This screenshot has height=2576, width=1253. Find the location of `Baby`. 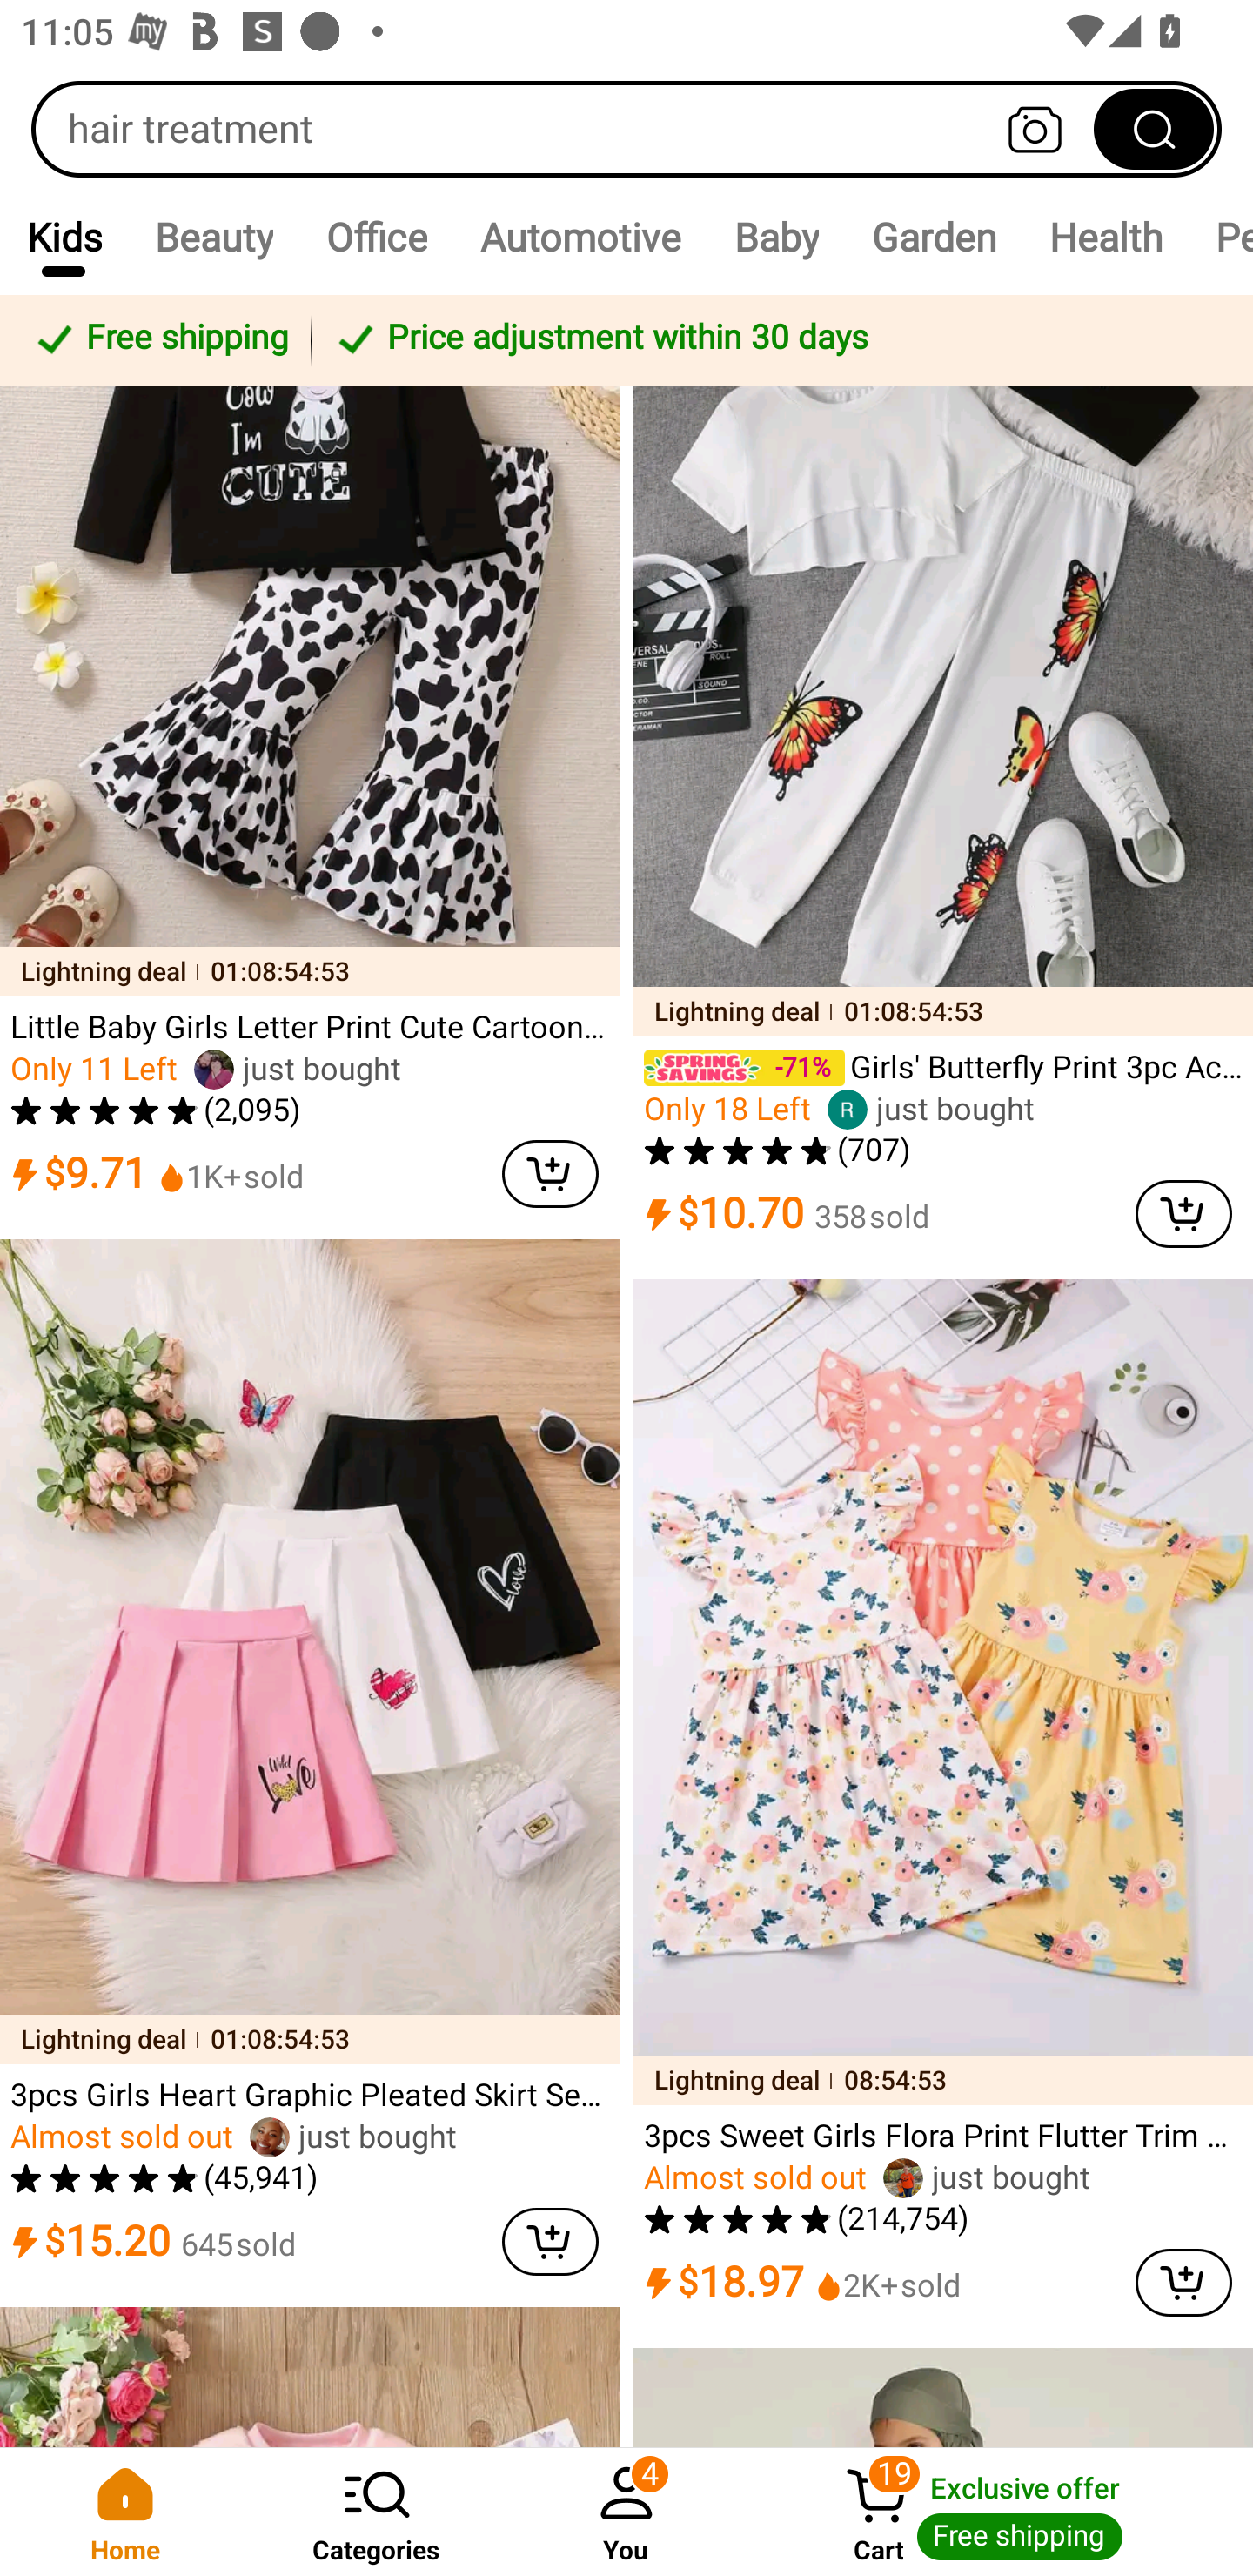

Baby is located at coordinates (776, 237).